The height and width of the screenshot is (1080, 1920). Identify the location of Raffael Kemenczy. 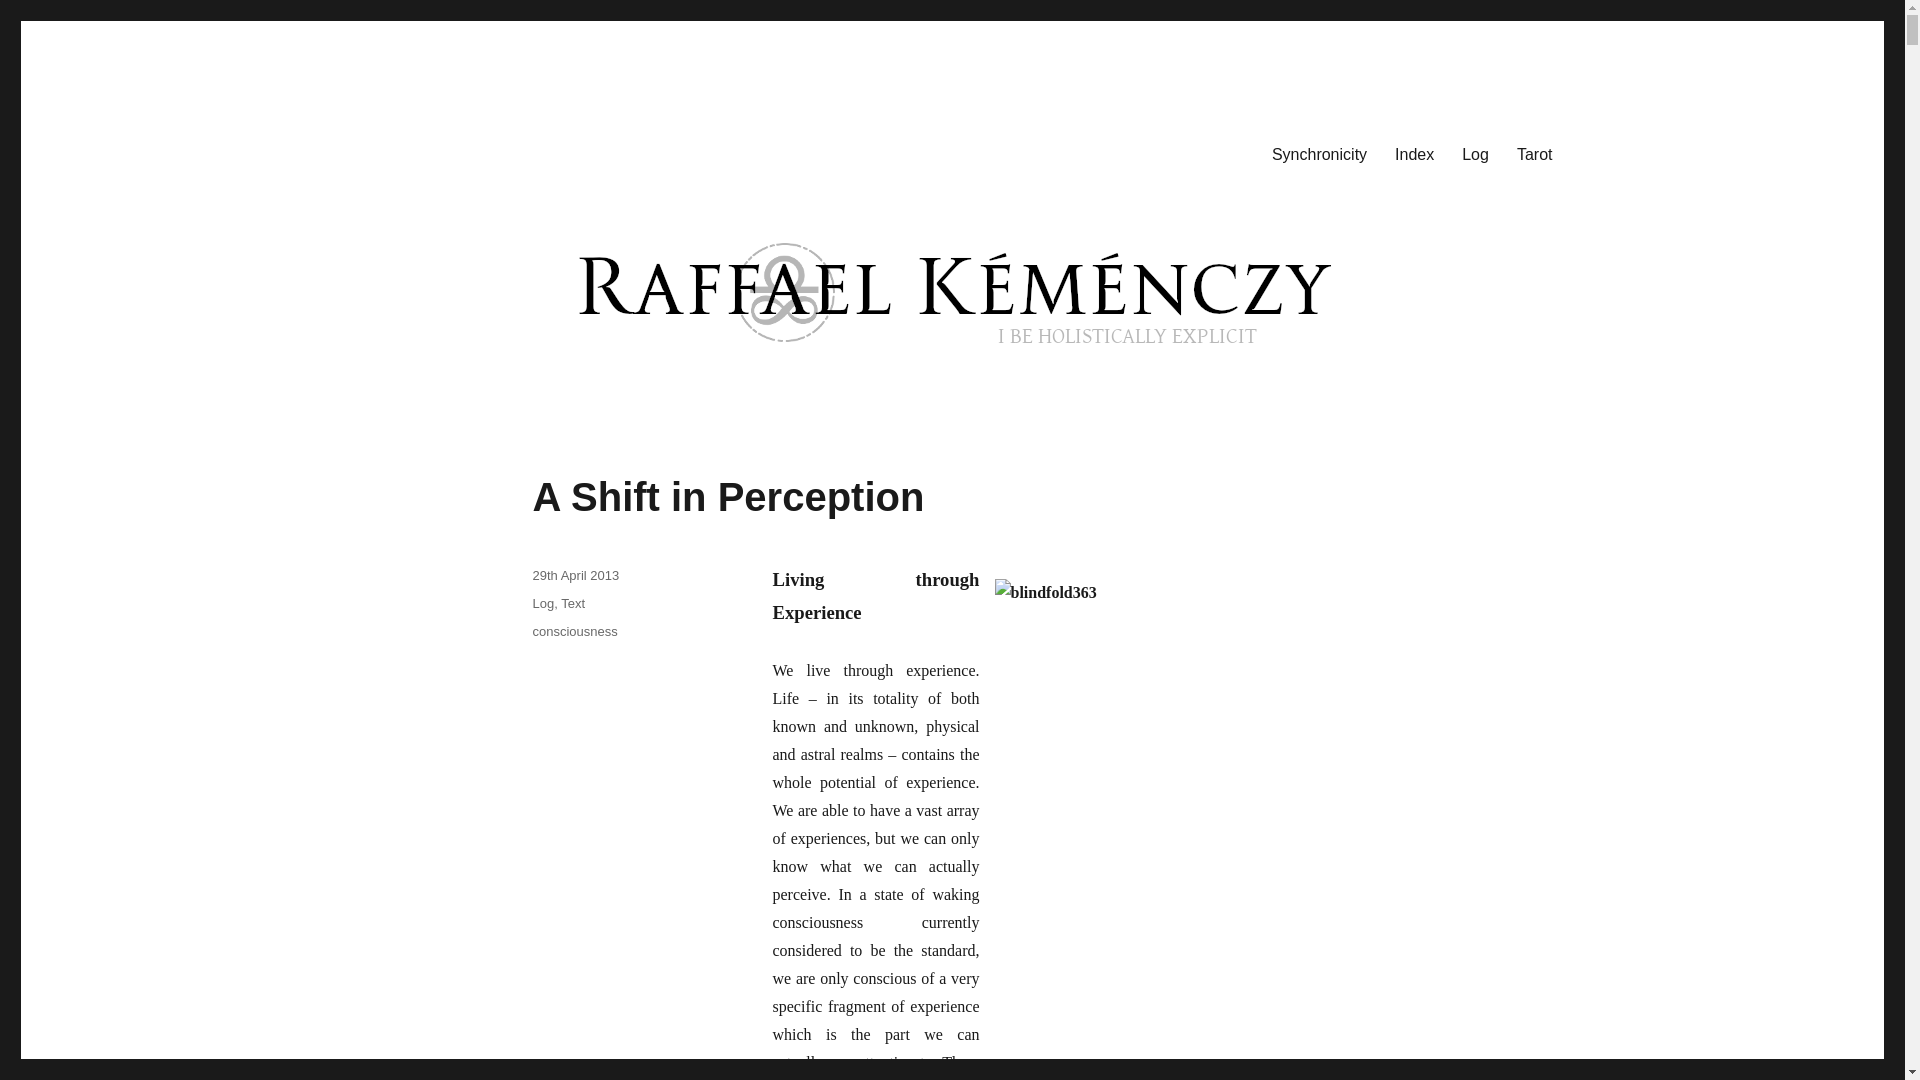
(471, 150).